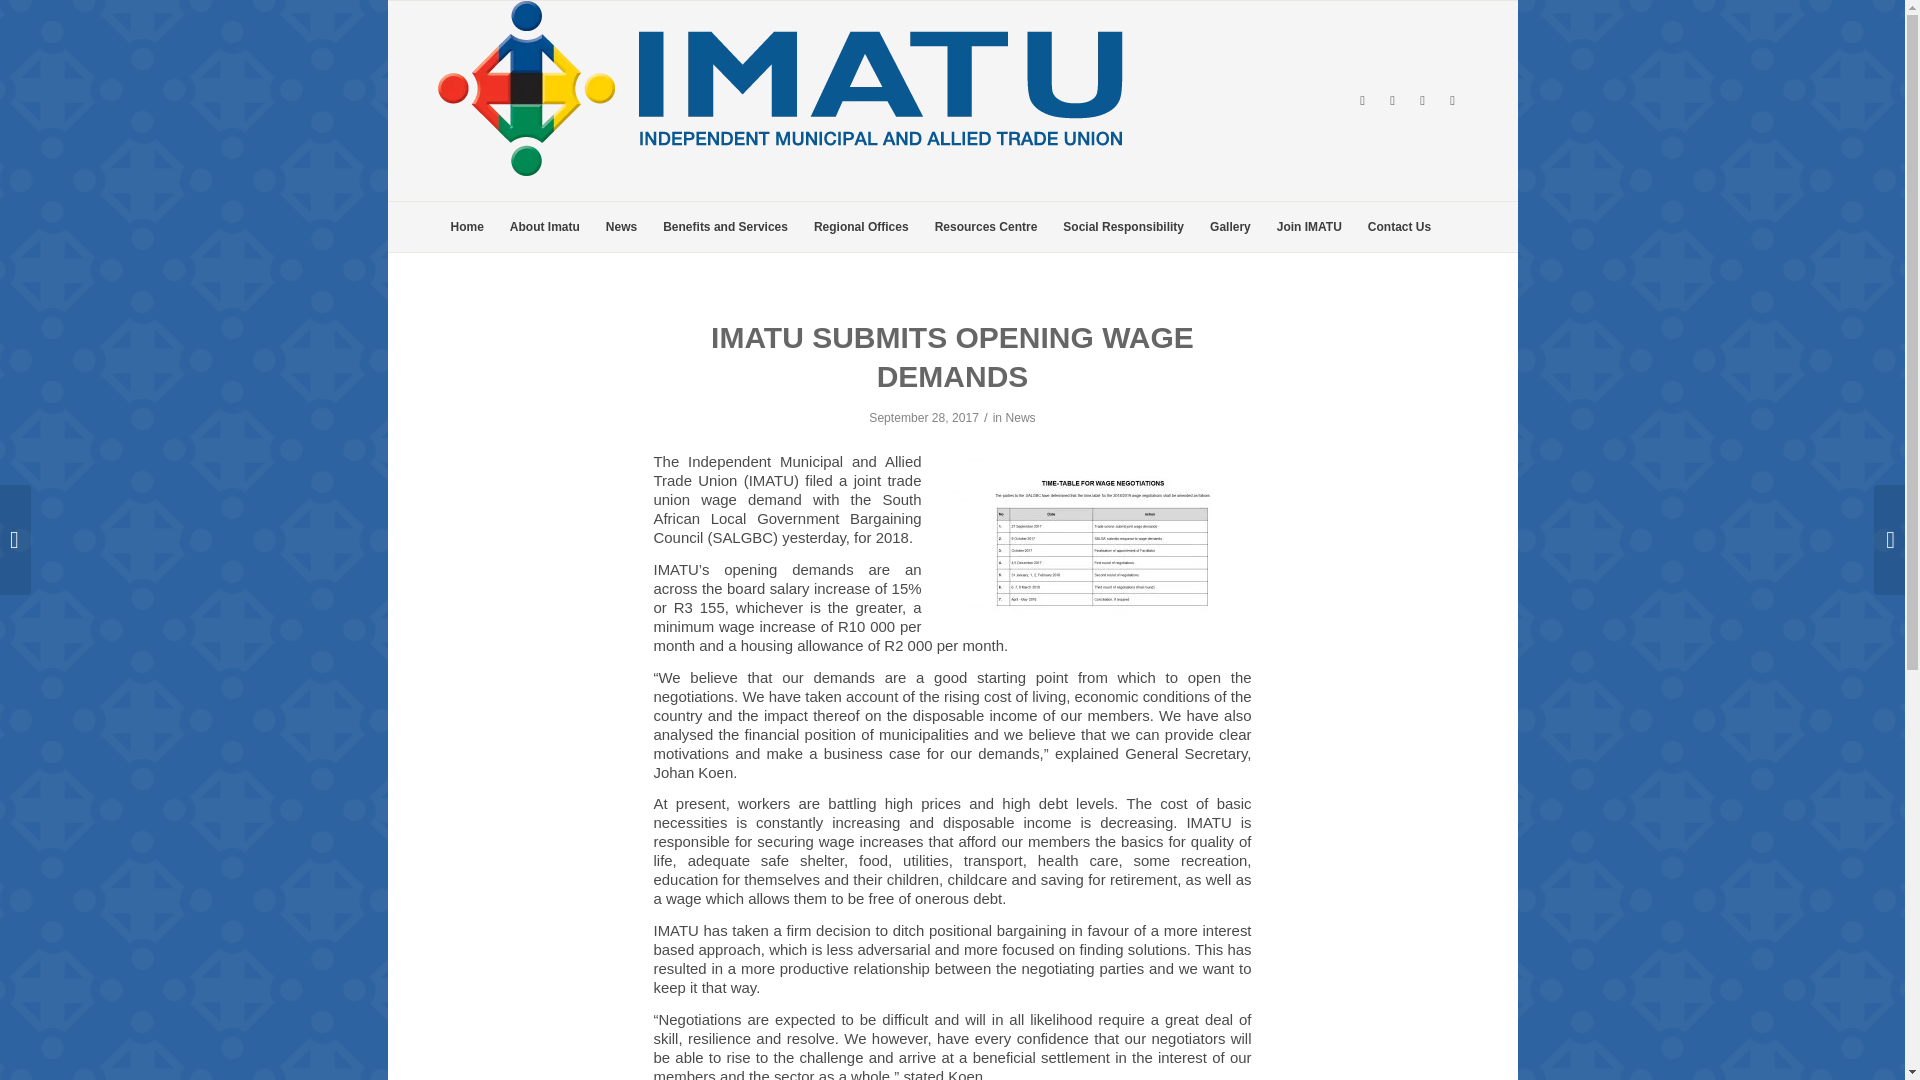 This screenshot has height=1080, width=1920. What do you see at coordinates (780, 88) in the screenshot?
I see `imatu-logo-slogan` at bounding box center [780, 88].